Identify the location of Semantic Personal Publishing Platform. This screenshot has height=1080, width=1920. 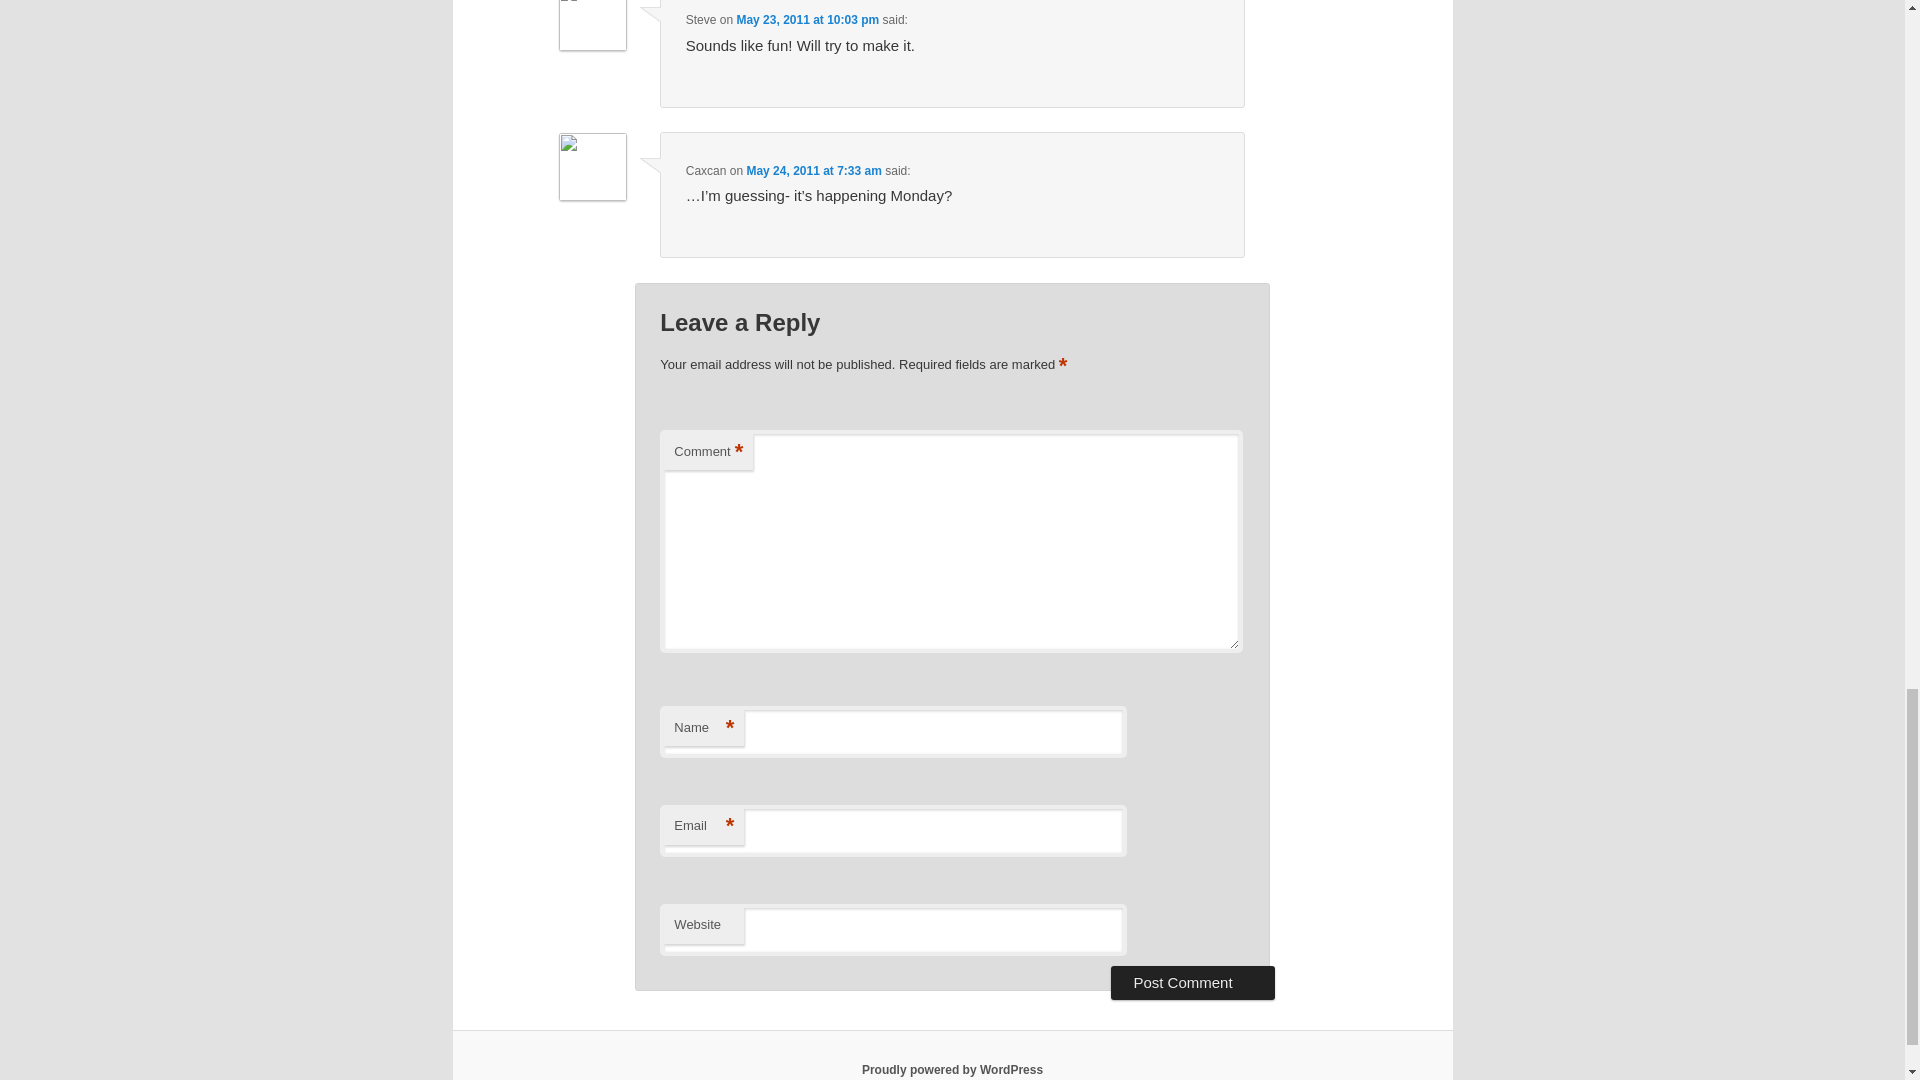
(952, 1069).